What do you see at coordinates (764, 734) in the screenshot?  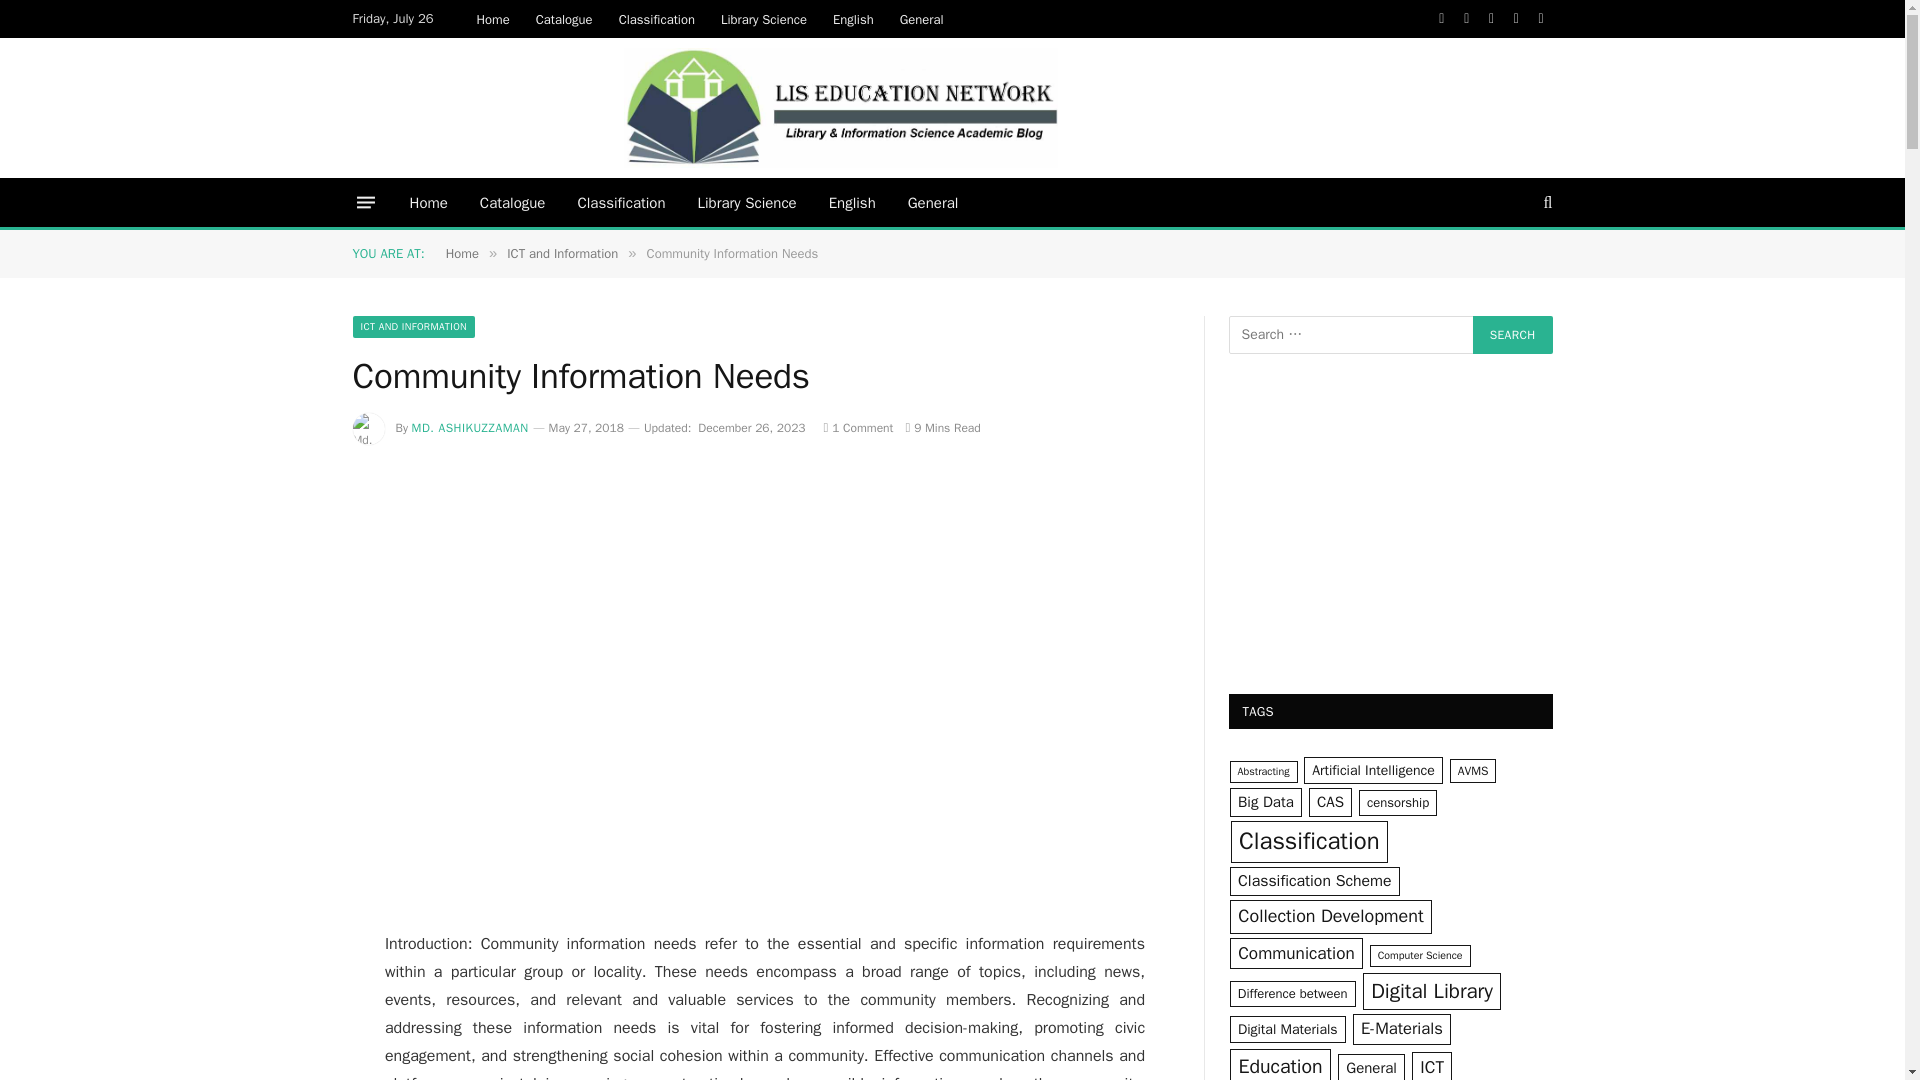 I see `Advertisement` at bounding box center [764, 734].